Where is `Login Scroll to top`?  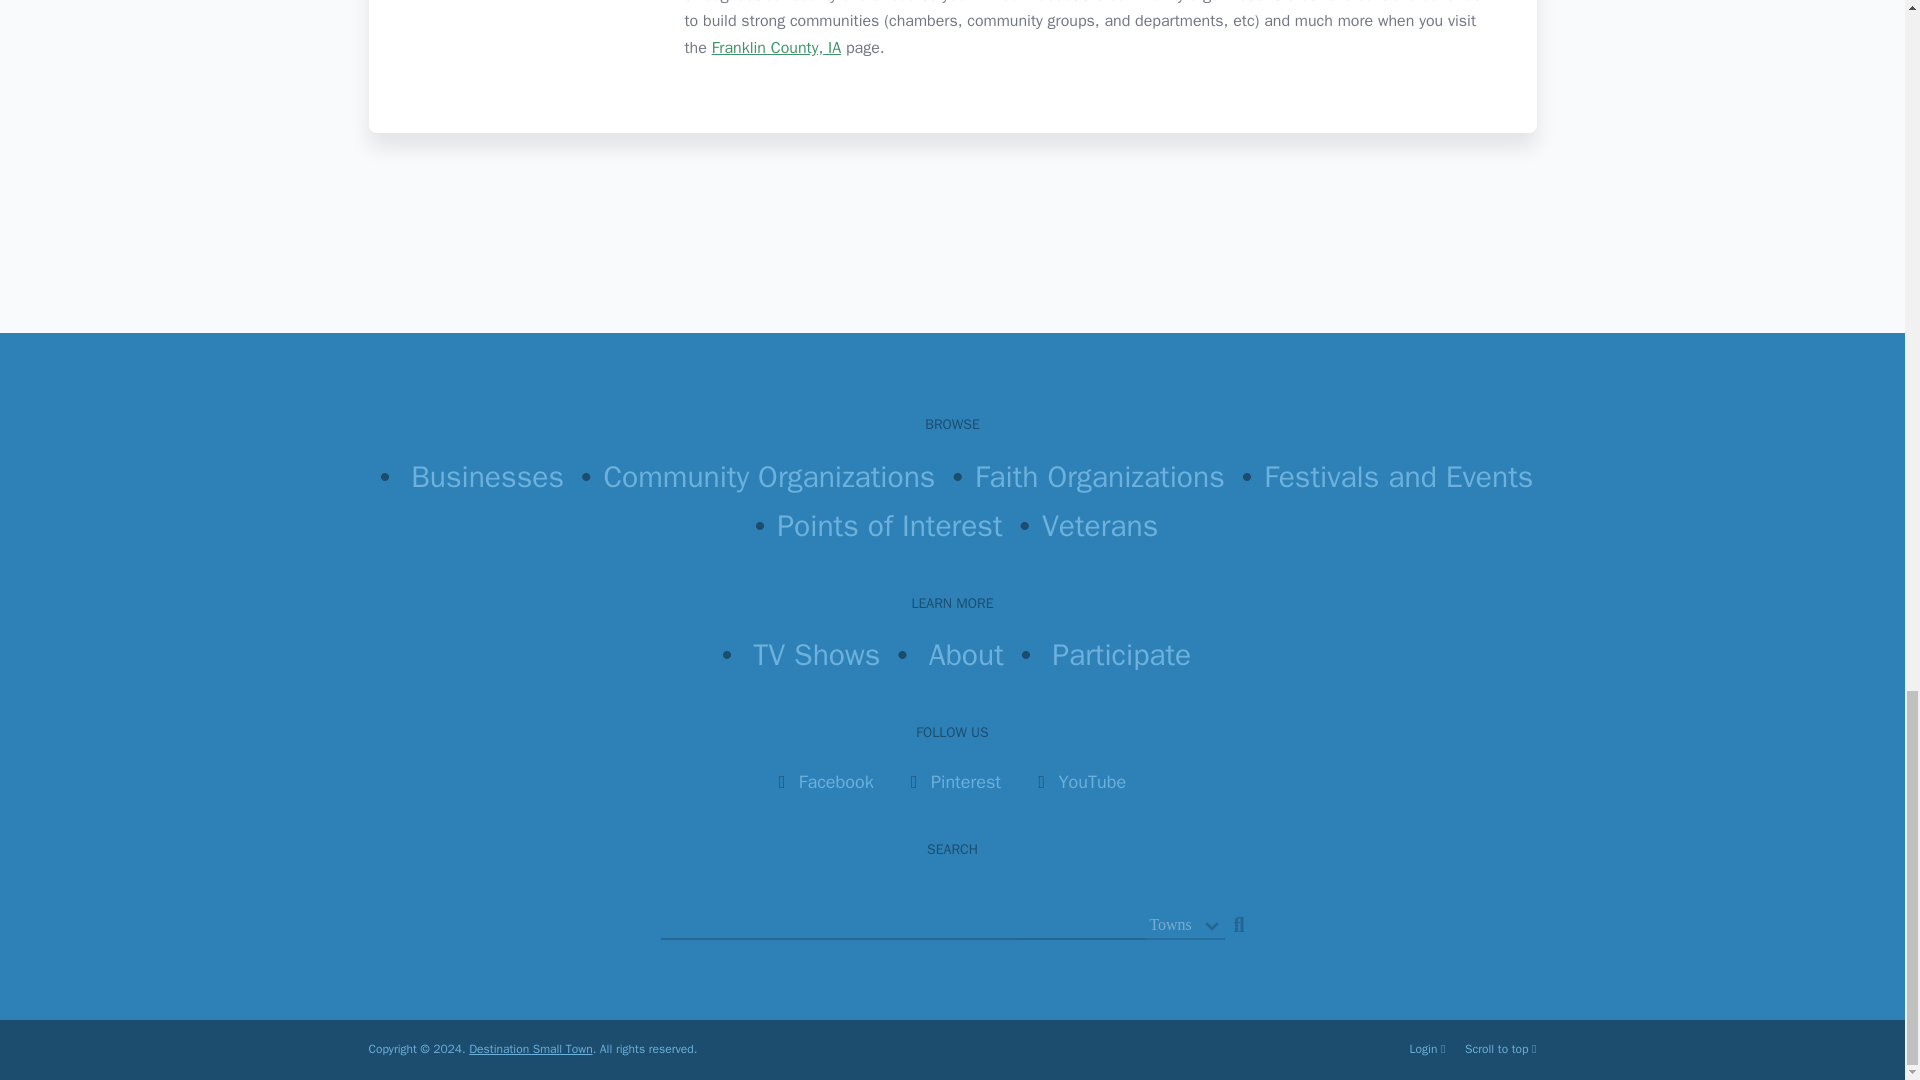
Login Scroll to top is located at coordinates (1473, 1050).